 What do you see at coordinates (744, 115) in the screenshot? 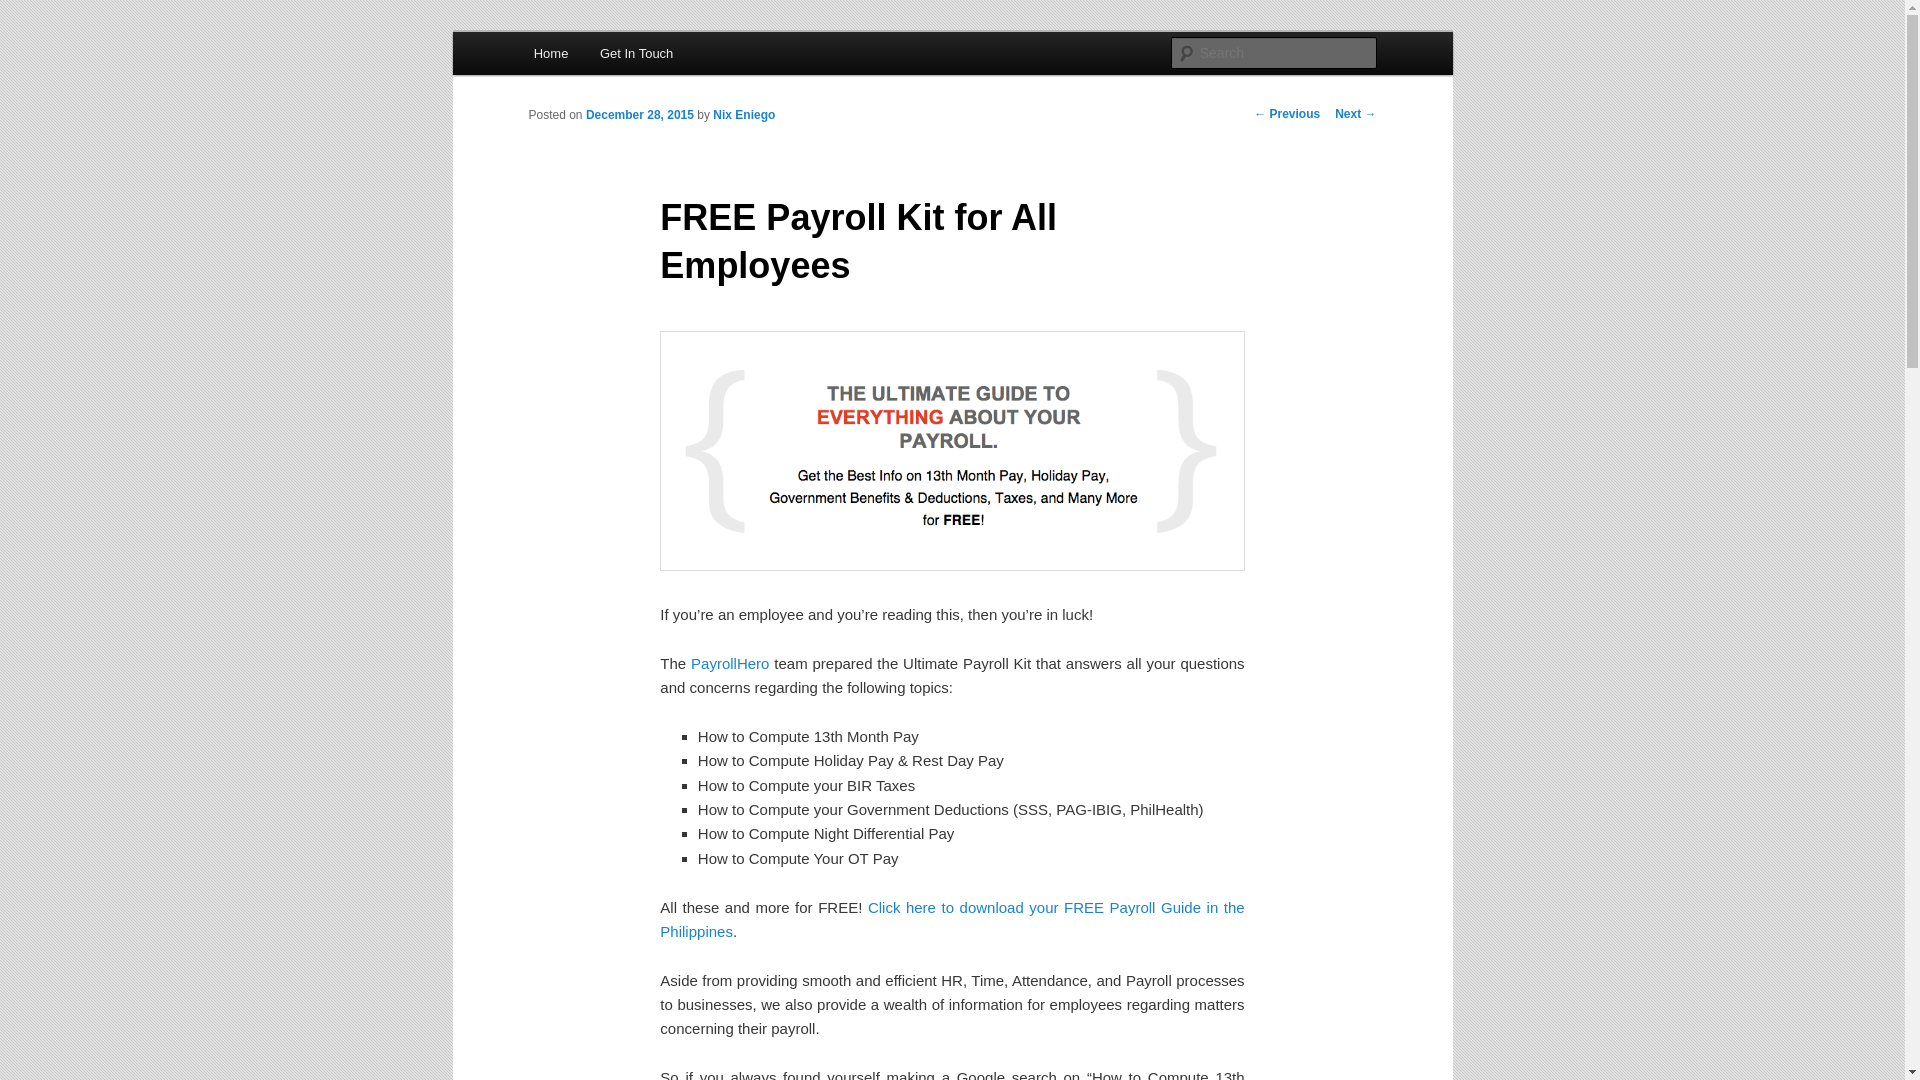
I see `Nix Eniego` at bounding box center [744, 115].